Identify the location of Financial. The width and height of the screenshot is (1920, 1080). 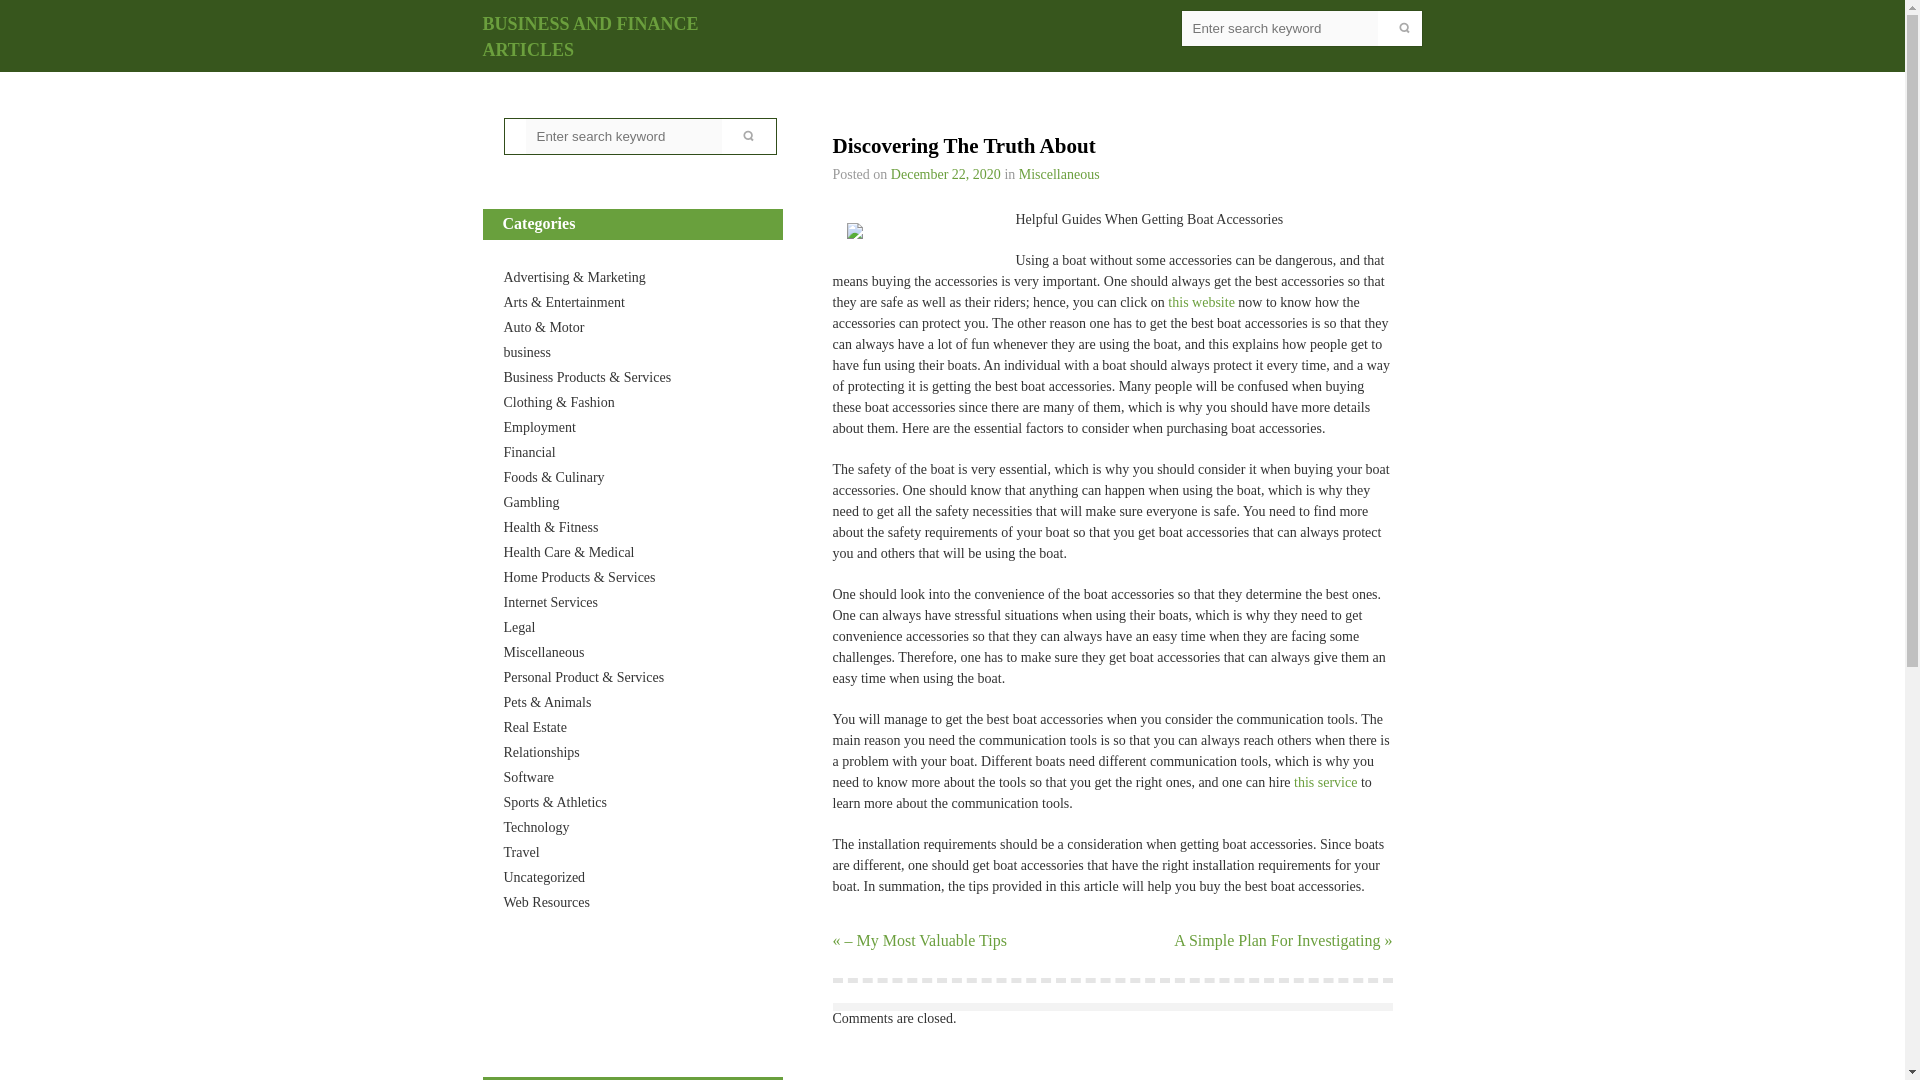
(530, 452).